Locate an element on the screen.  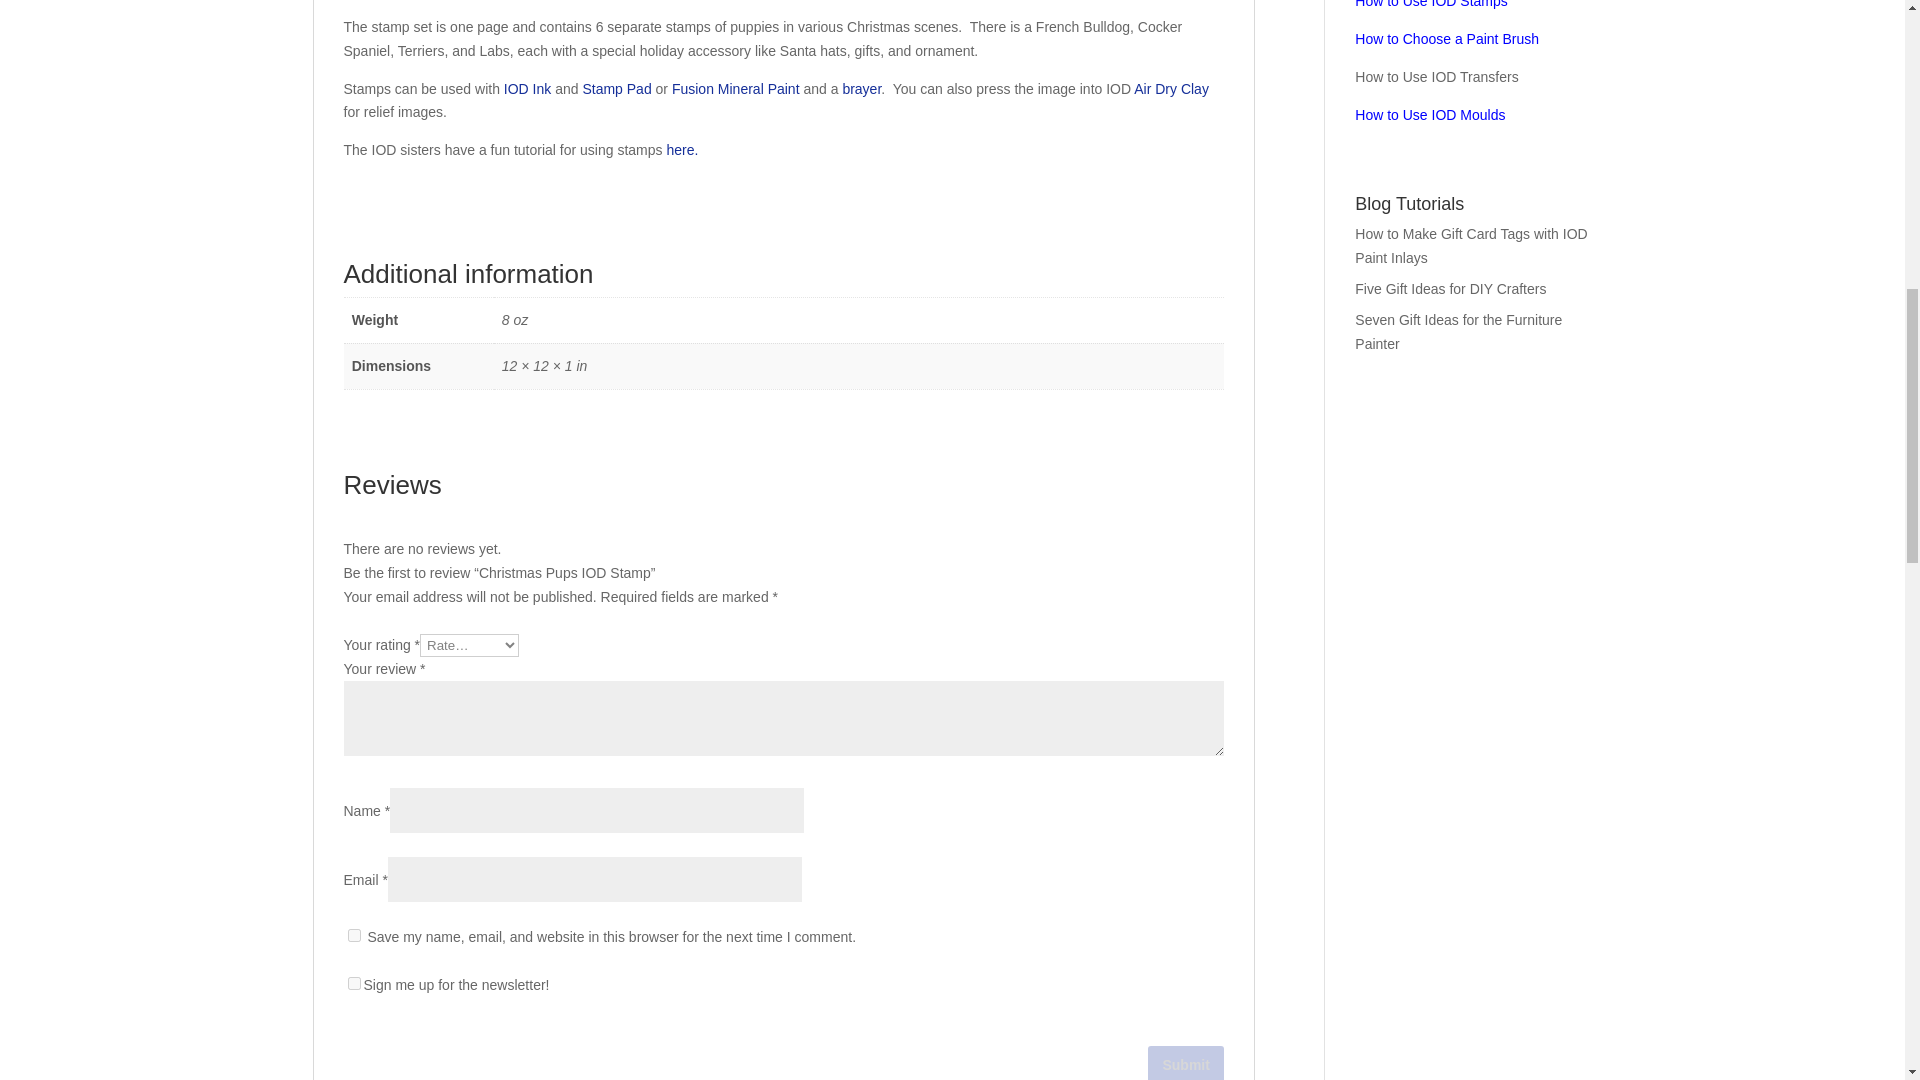
How to Use IOD Stamps is located at coordinates (1431, 4).